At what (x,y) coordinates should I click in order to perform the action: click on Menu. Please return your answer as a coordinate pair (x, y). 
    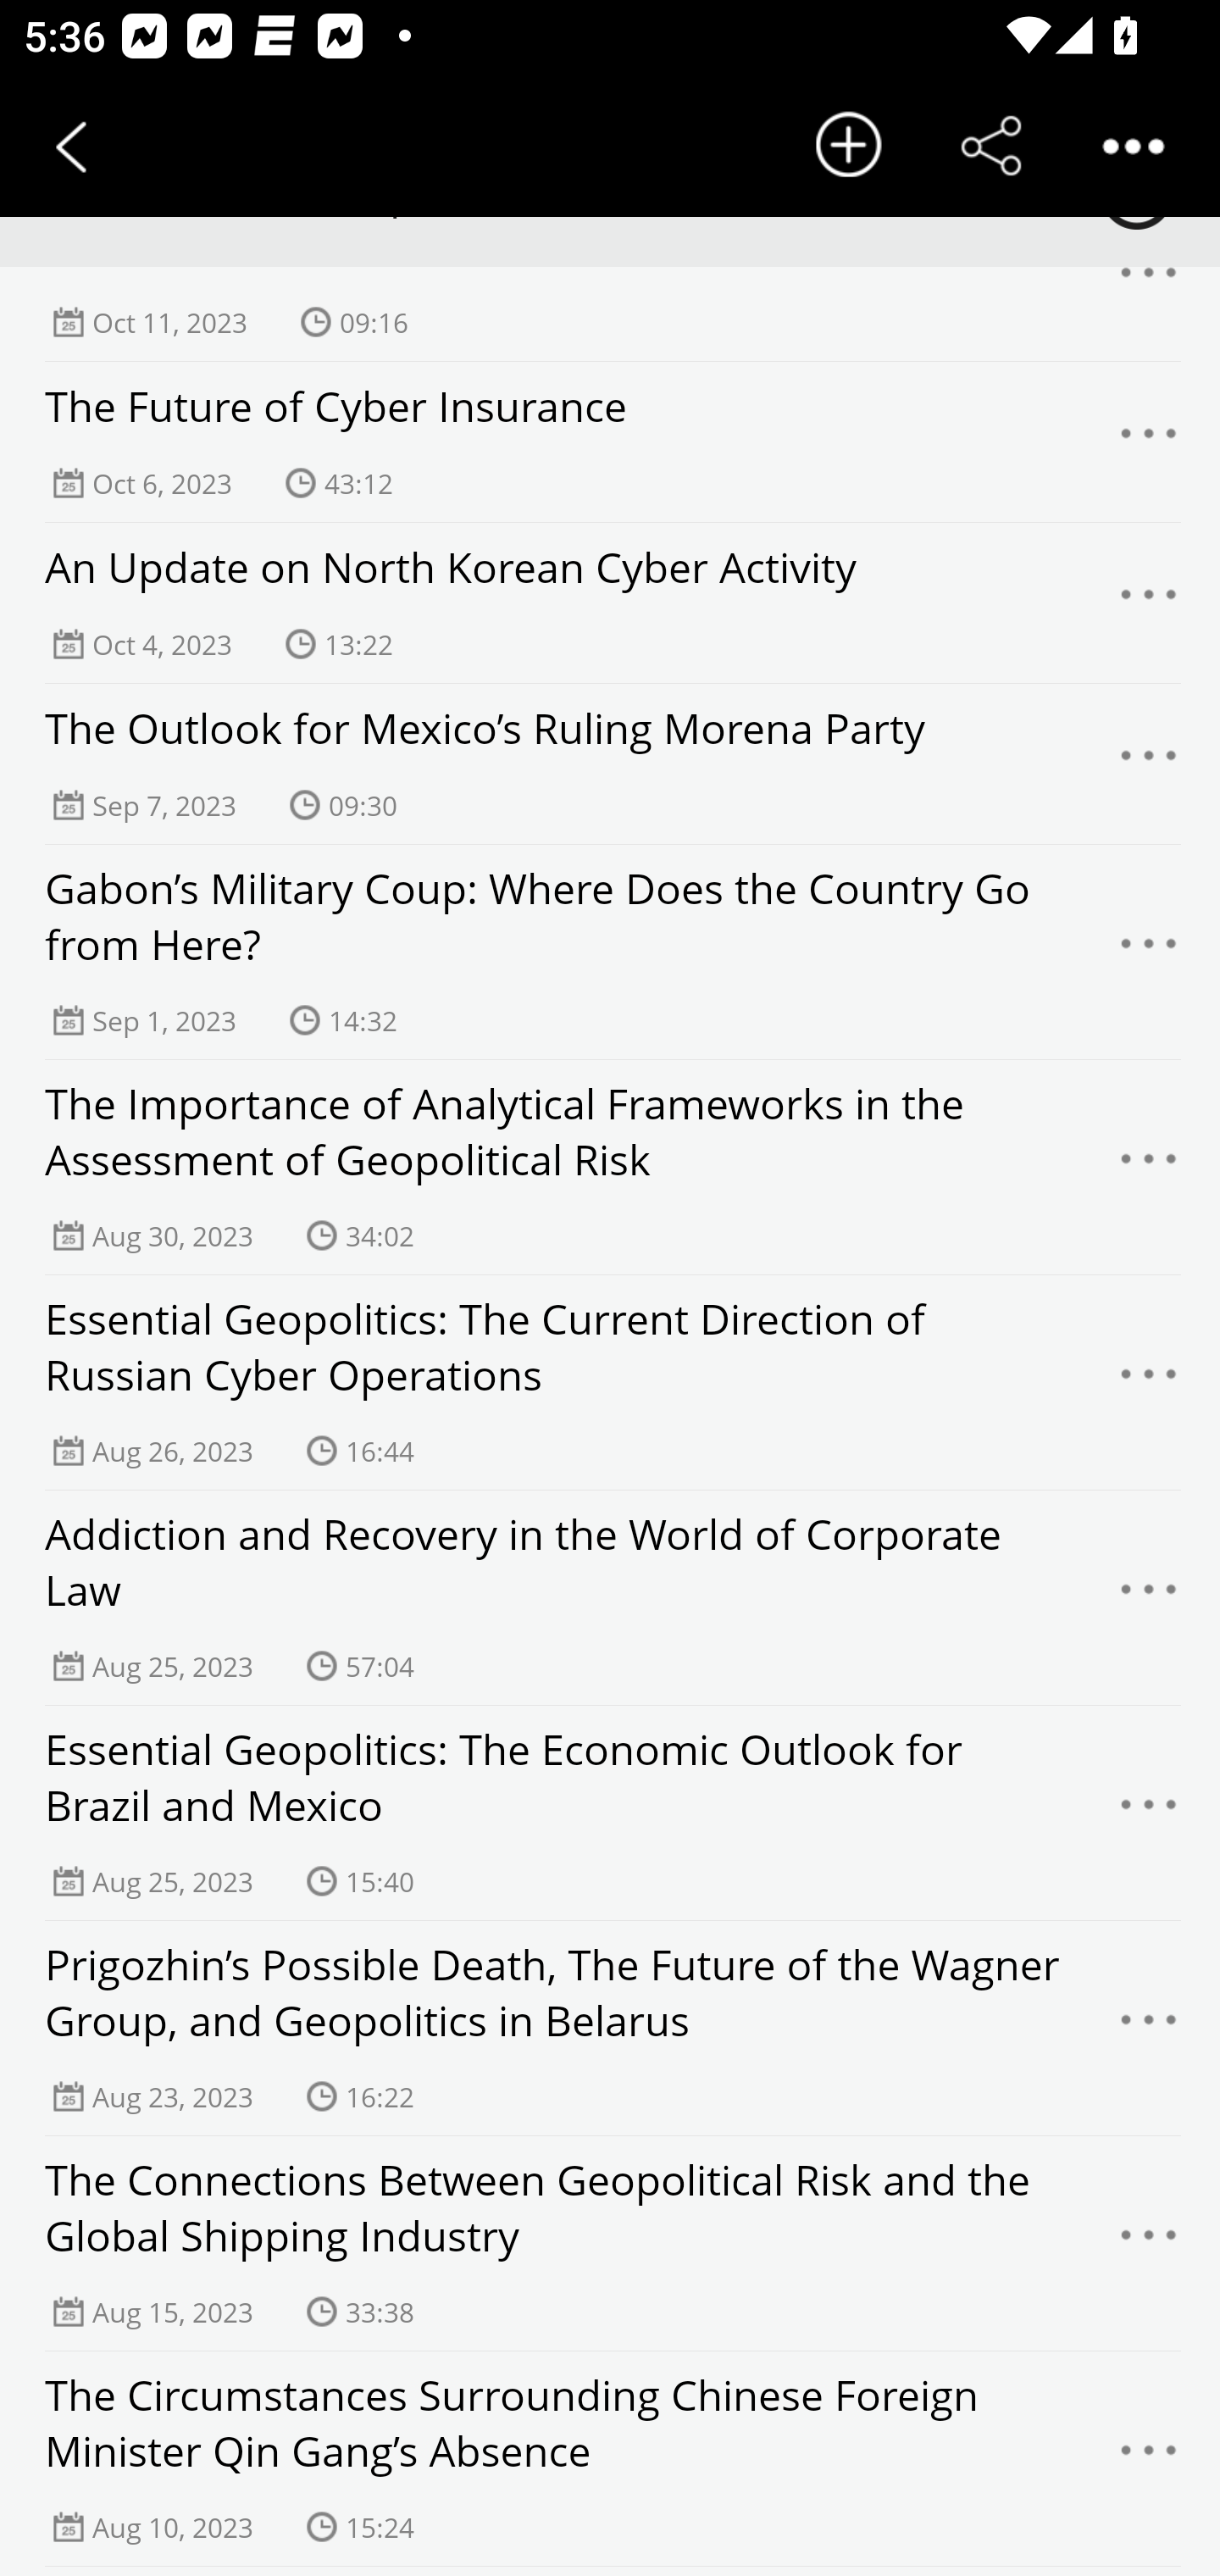
    Looking at the image, I should click on (1149, 763).